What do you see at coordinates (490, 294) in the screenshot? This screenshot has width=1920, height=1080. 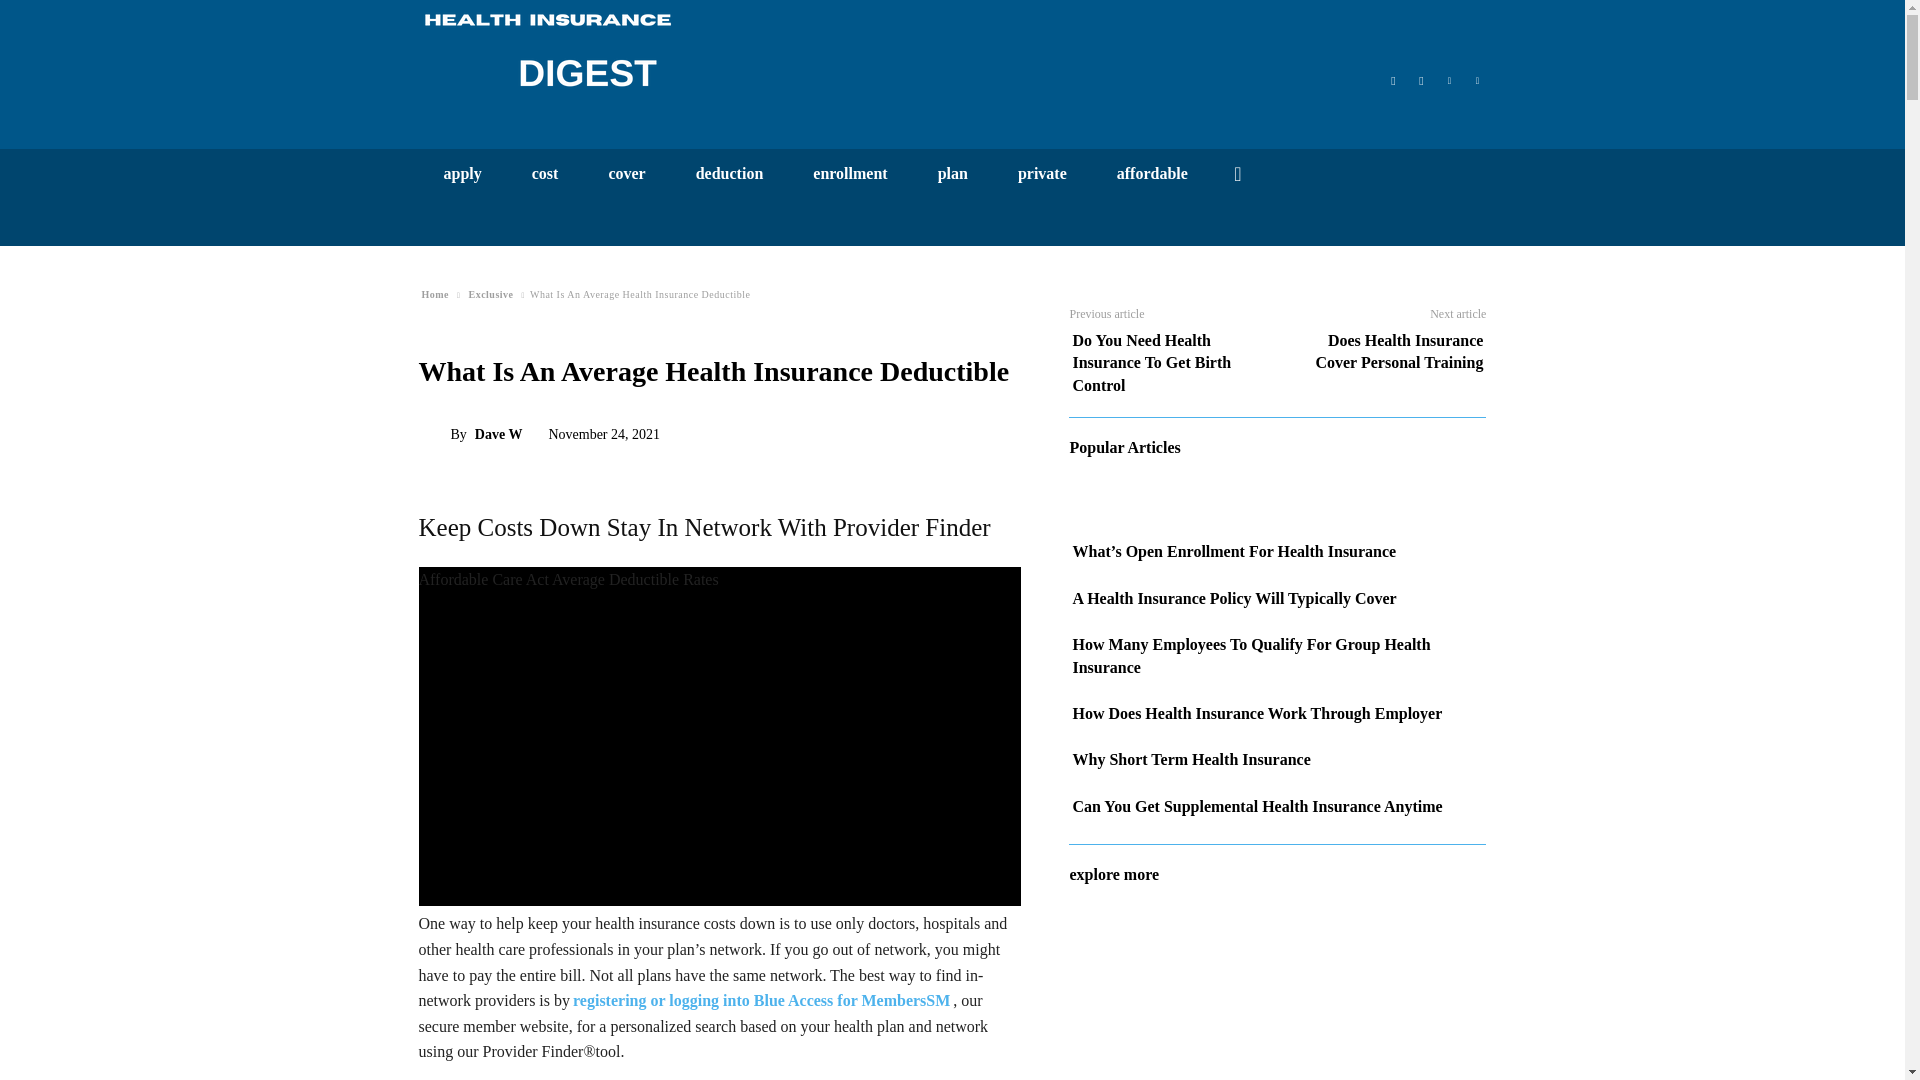 I see `View all posts in Exclusive` at bounding box center [490, 294].